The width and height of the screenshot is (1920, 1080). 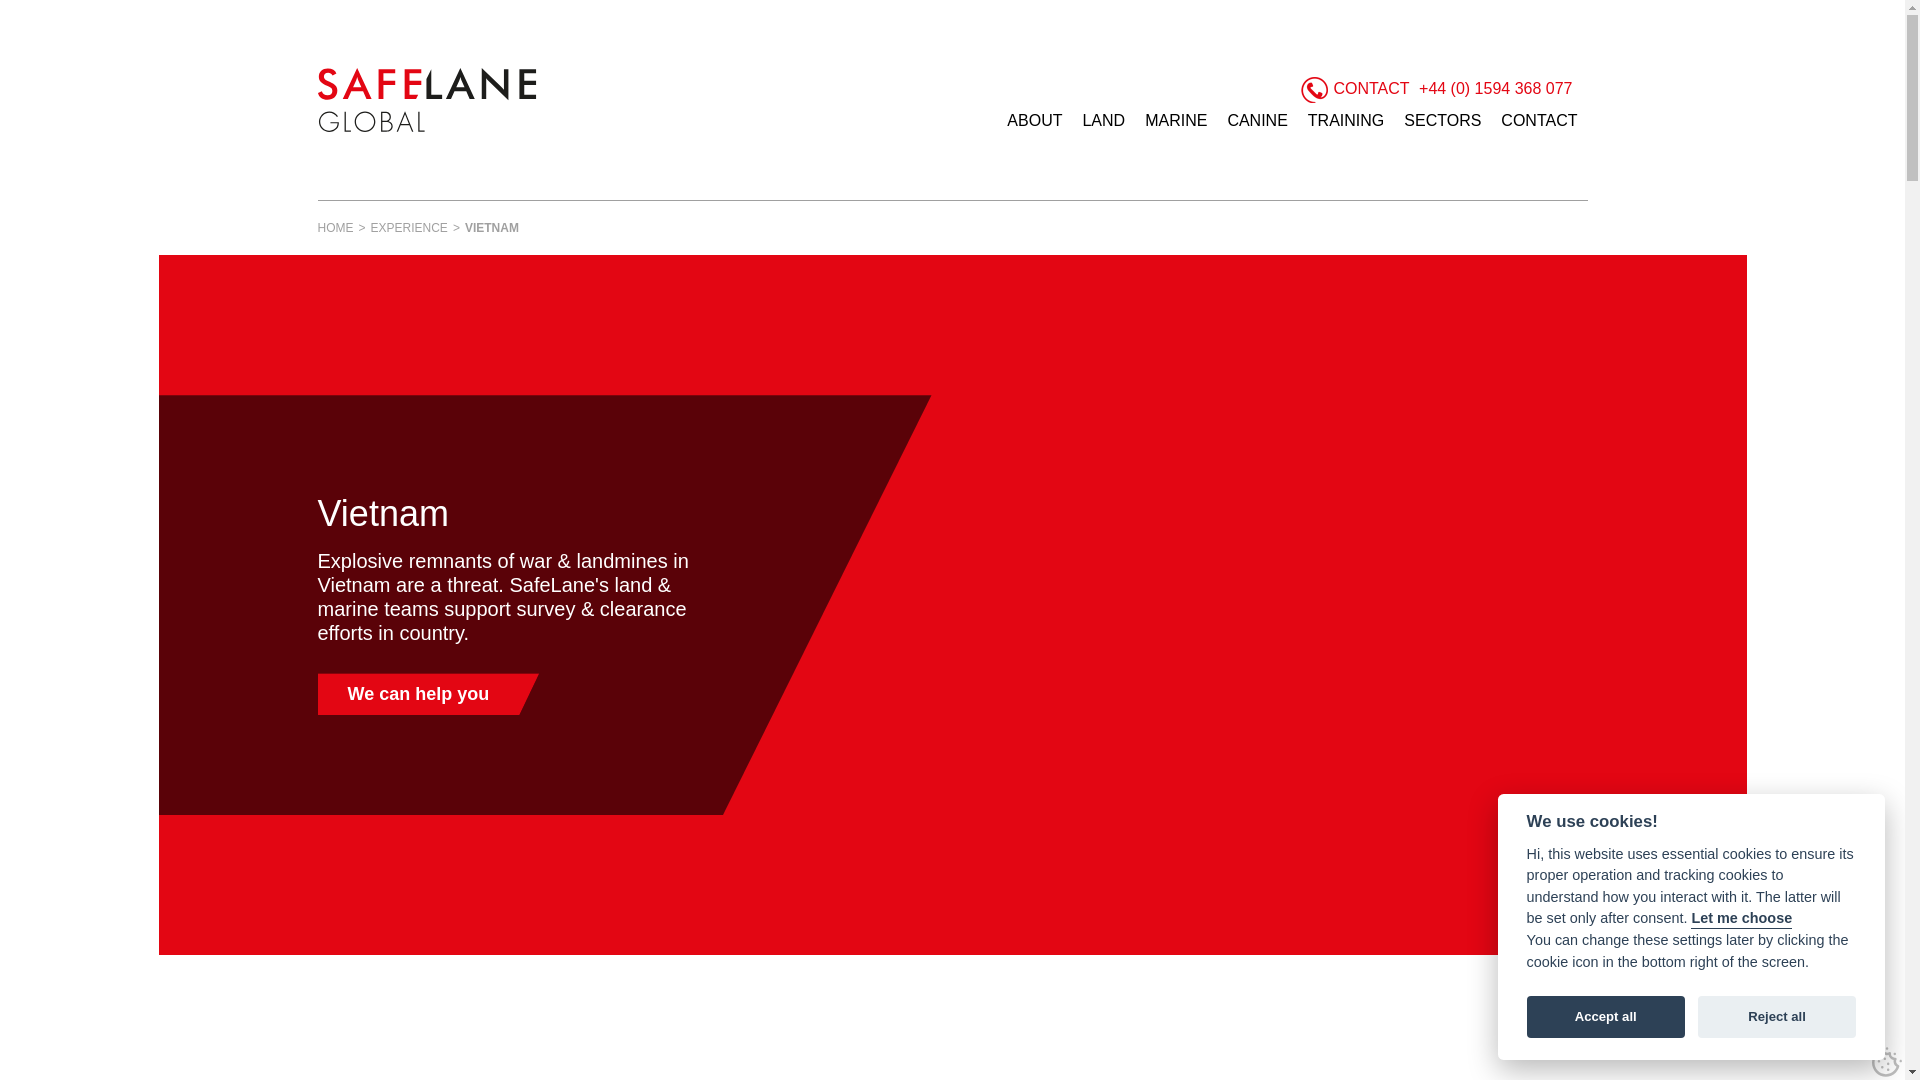 What do you see at coordinates (1176, 120) in the screenshot?
I see `MARINE` at bounding box center [1176, 120].